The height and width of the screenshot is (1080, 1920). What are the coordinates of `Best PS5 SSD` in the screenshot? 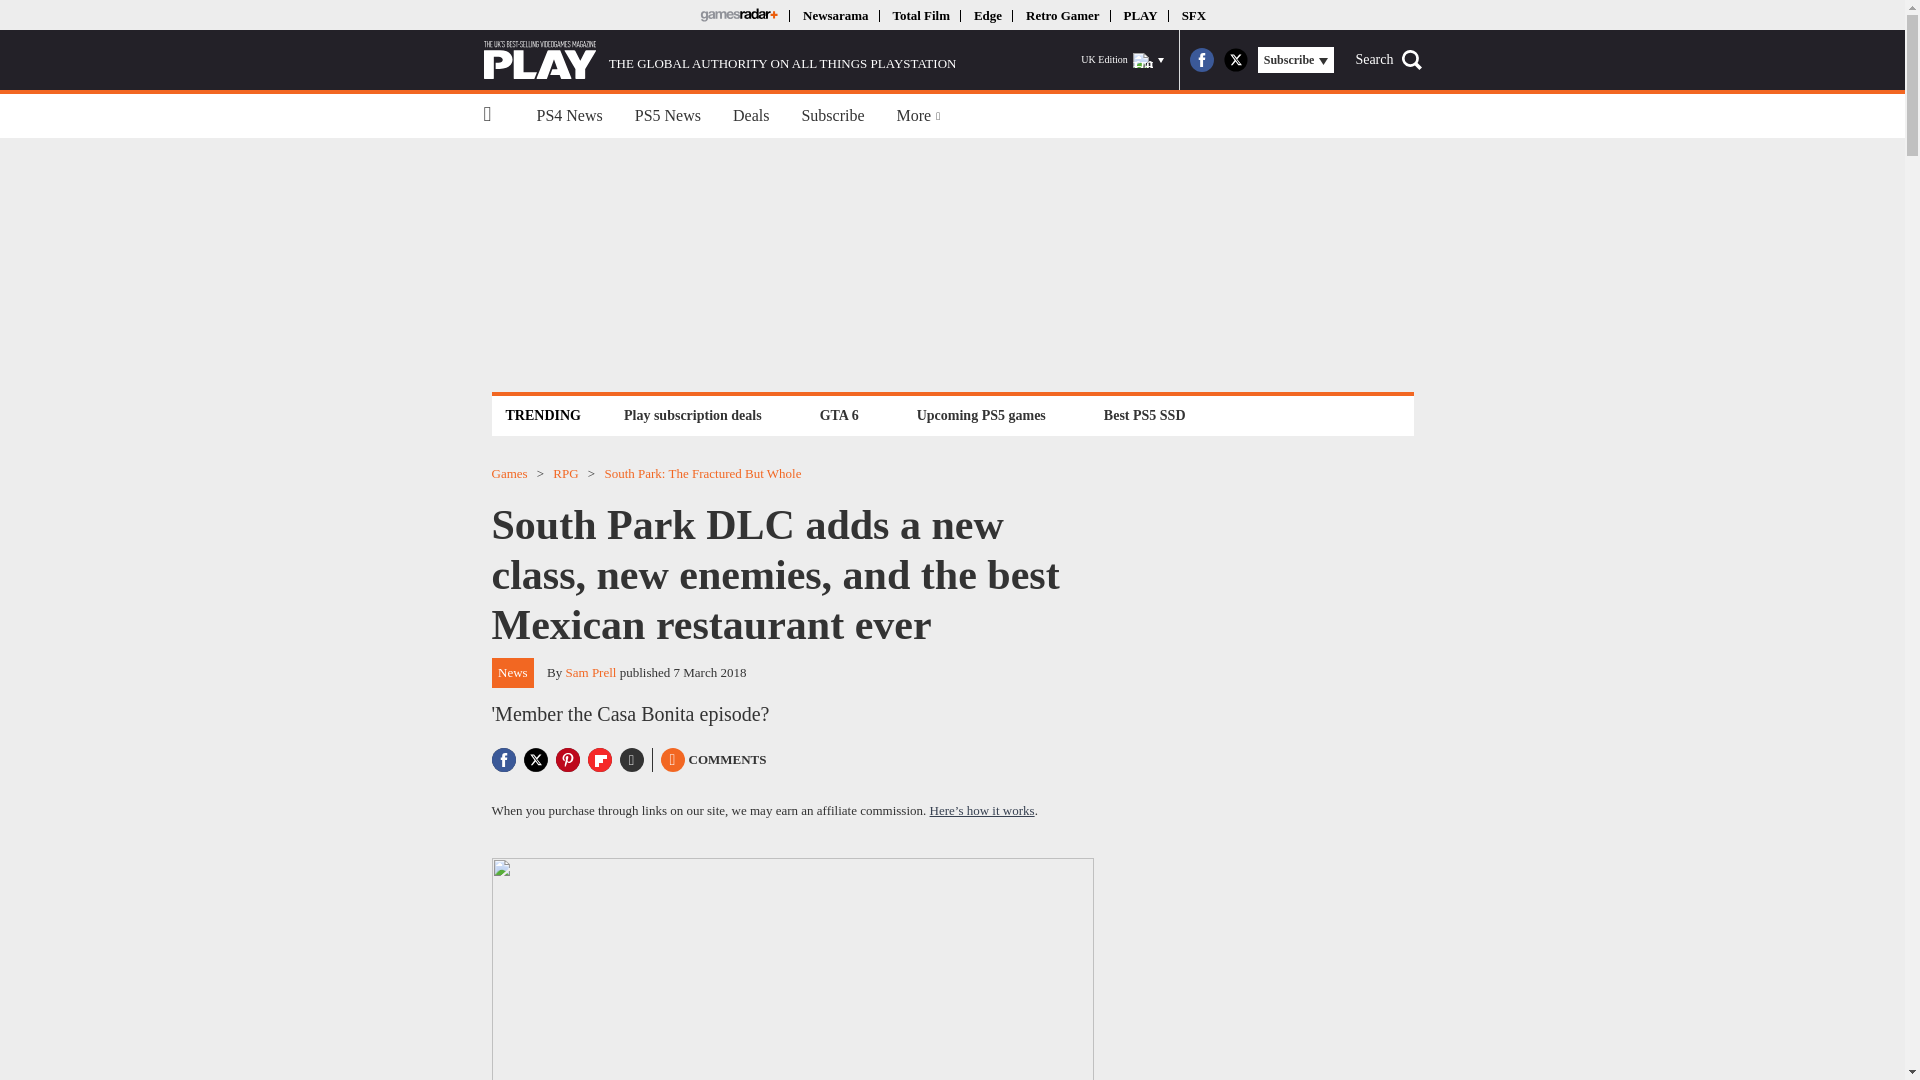 It's located at (1144, 414).